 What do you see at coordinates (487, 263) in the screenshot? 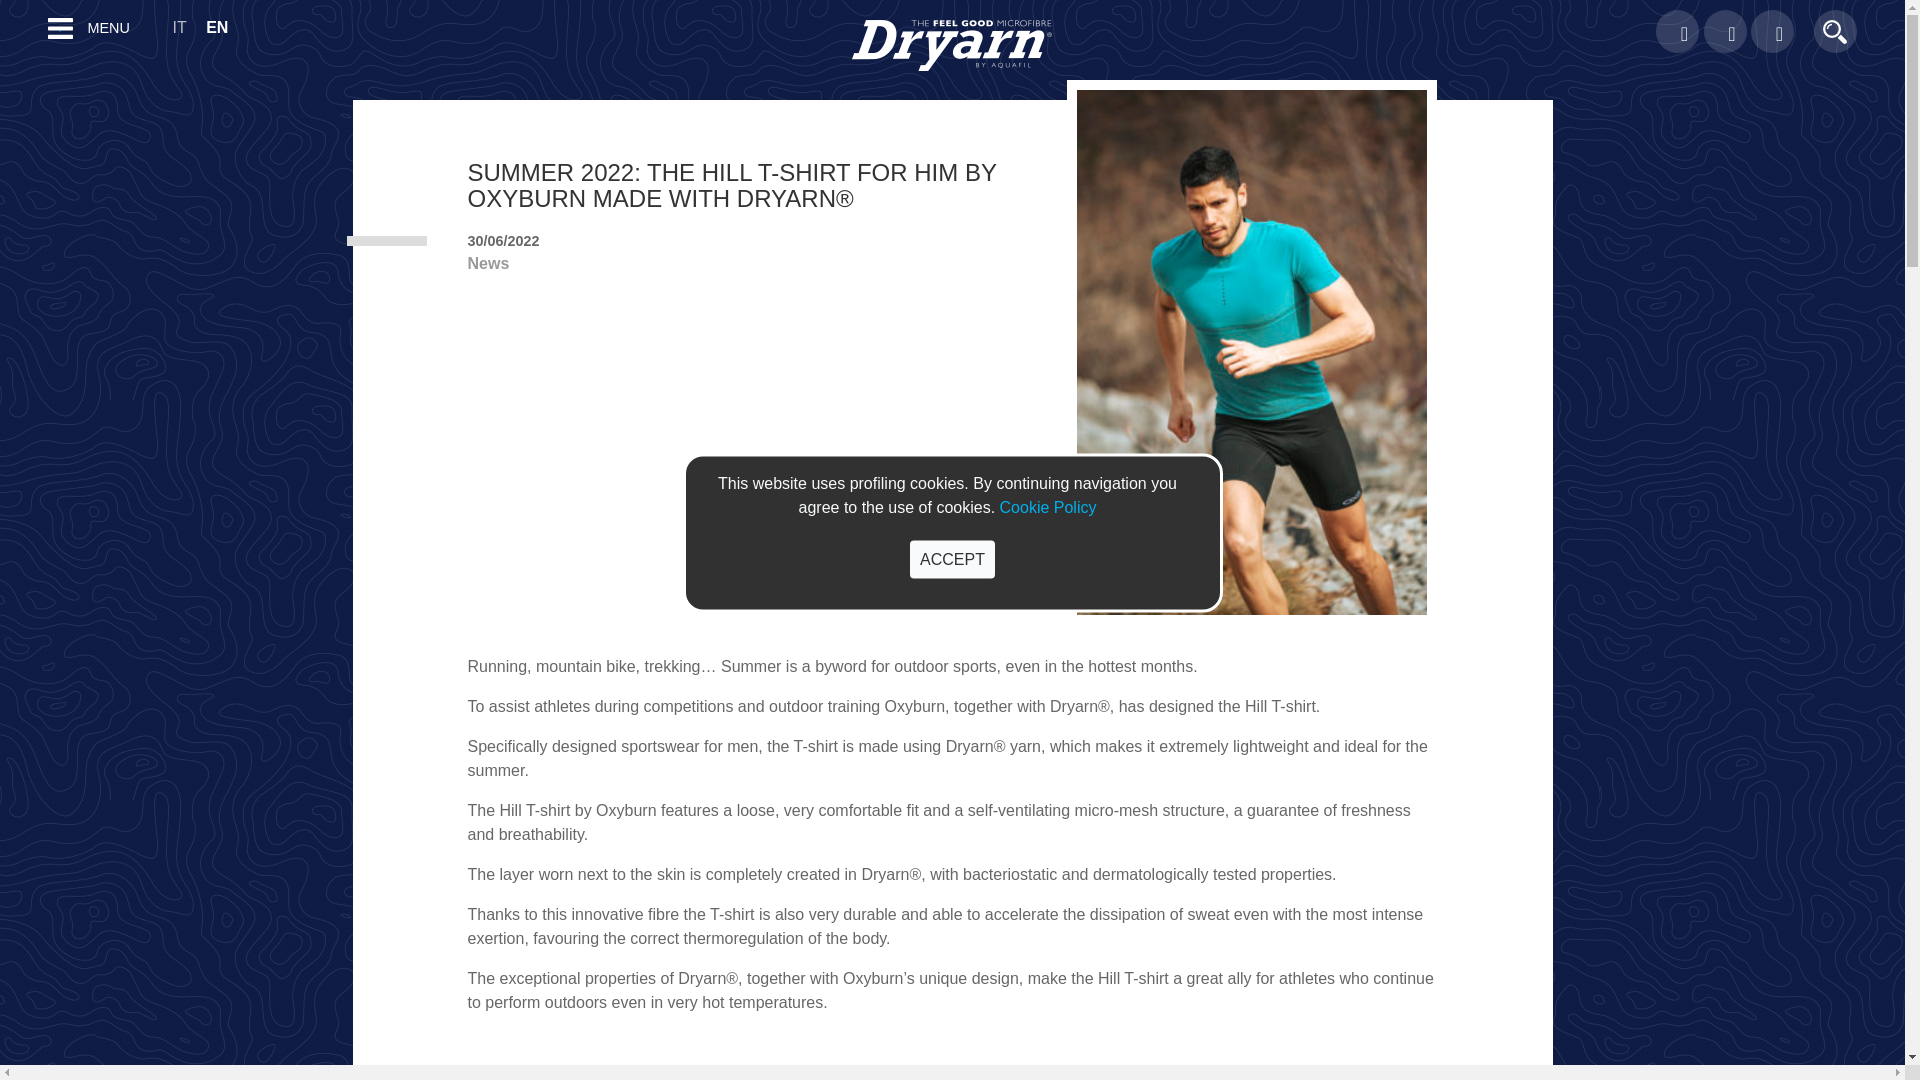
I see `News` at bounding box center [487, 263].